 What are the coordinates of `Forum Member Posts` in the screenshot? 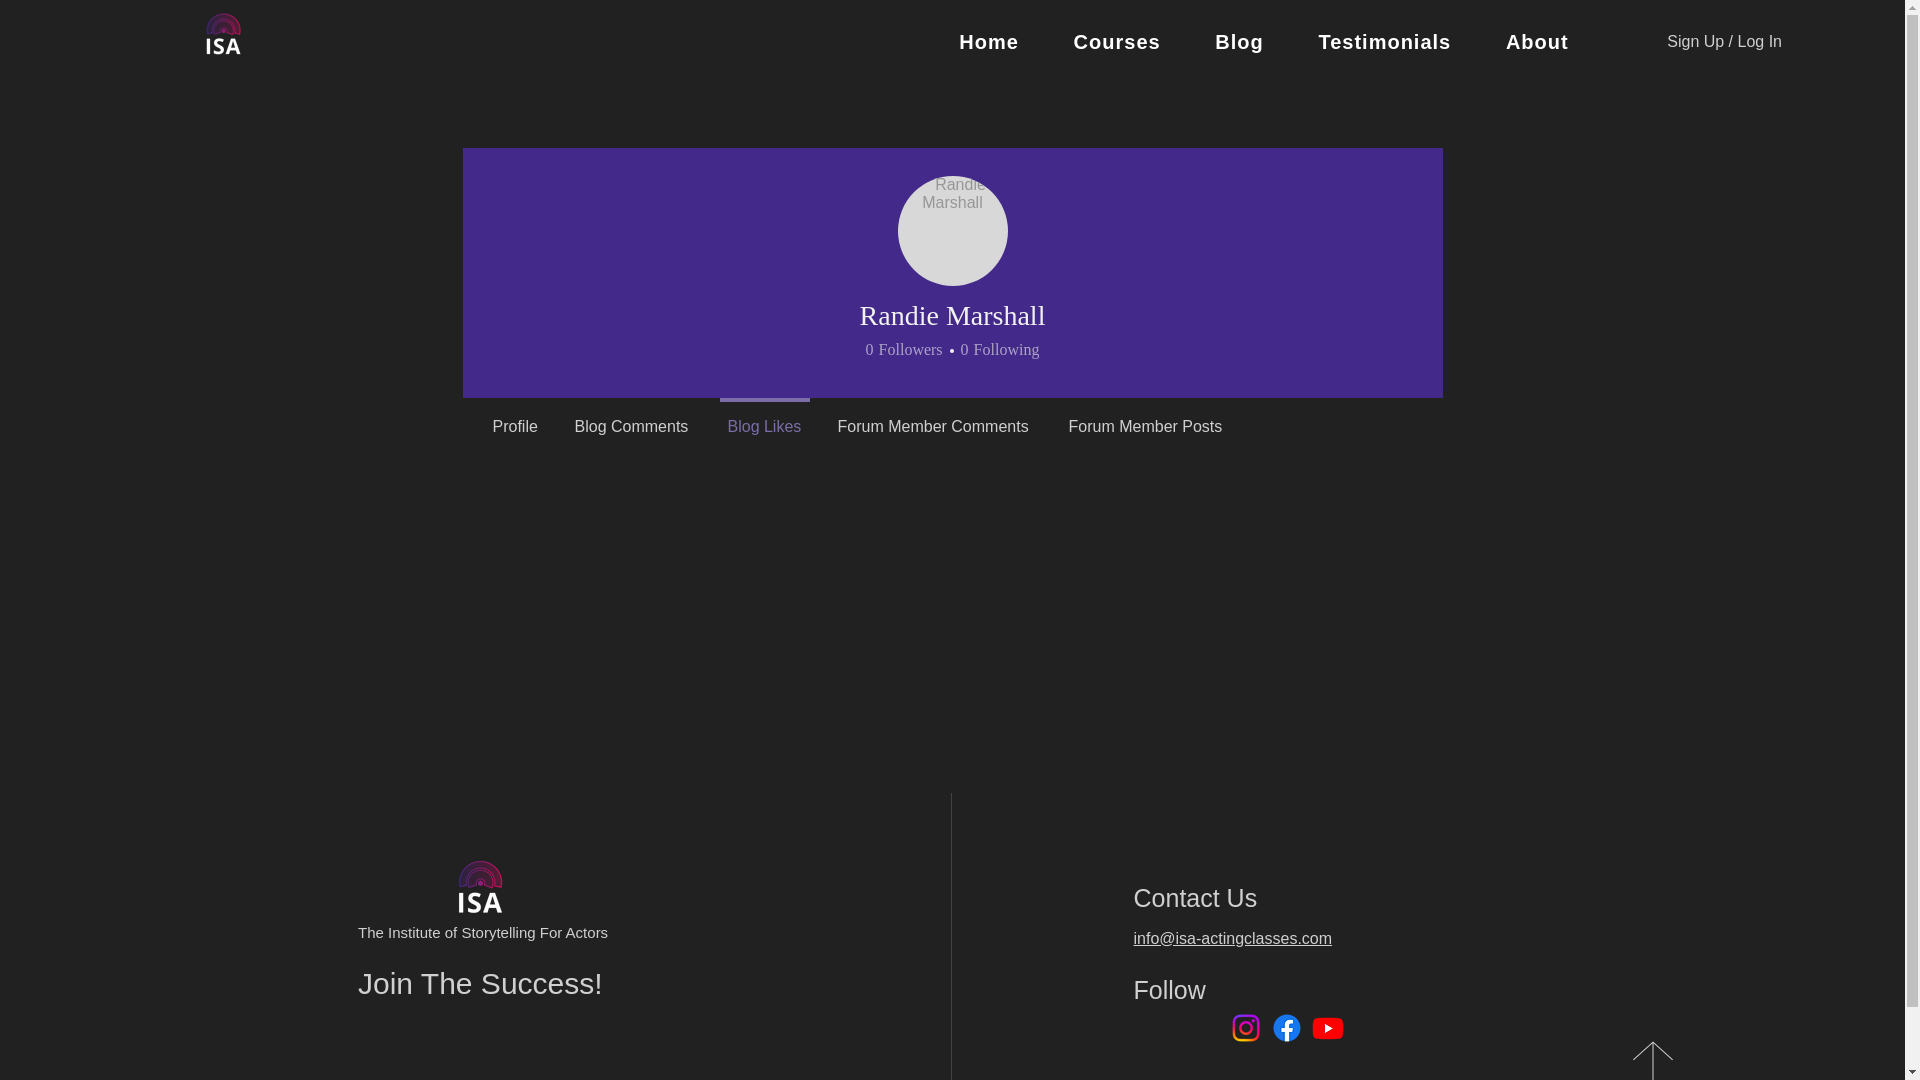 It's located at (1264, 42).